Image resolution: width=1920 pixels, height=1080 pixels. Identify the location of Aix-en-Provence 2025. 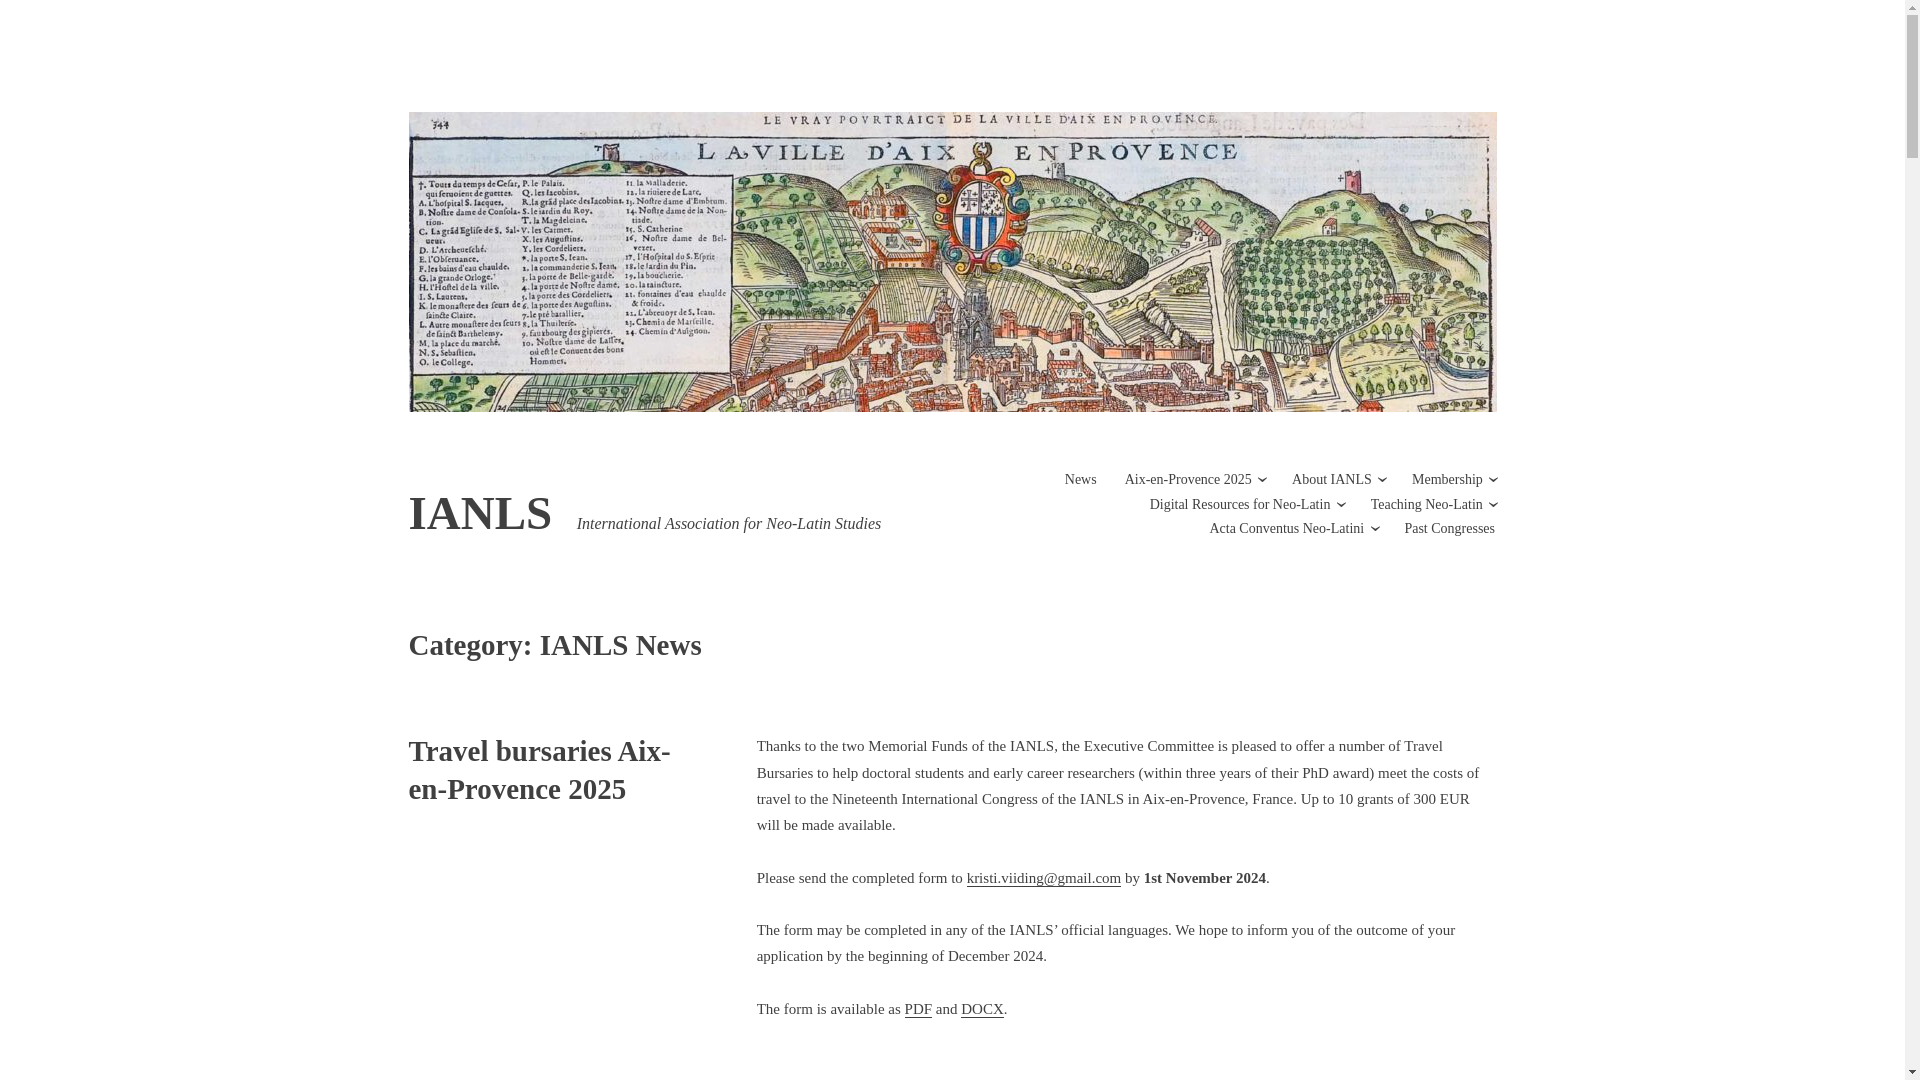
(1188, 479).